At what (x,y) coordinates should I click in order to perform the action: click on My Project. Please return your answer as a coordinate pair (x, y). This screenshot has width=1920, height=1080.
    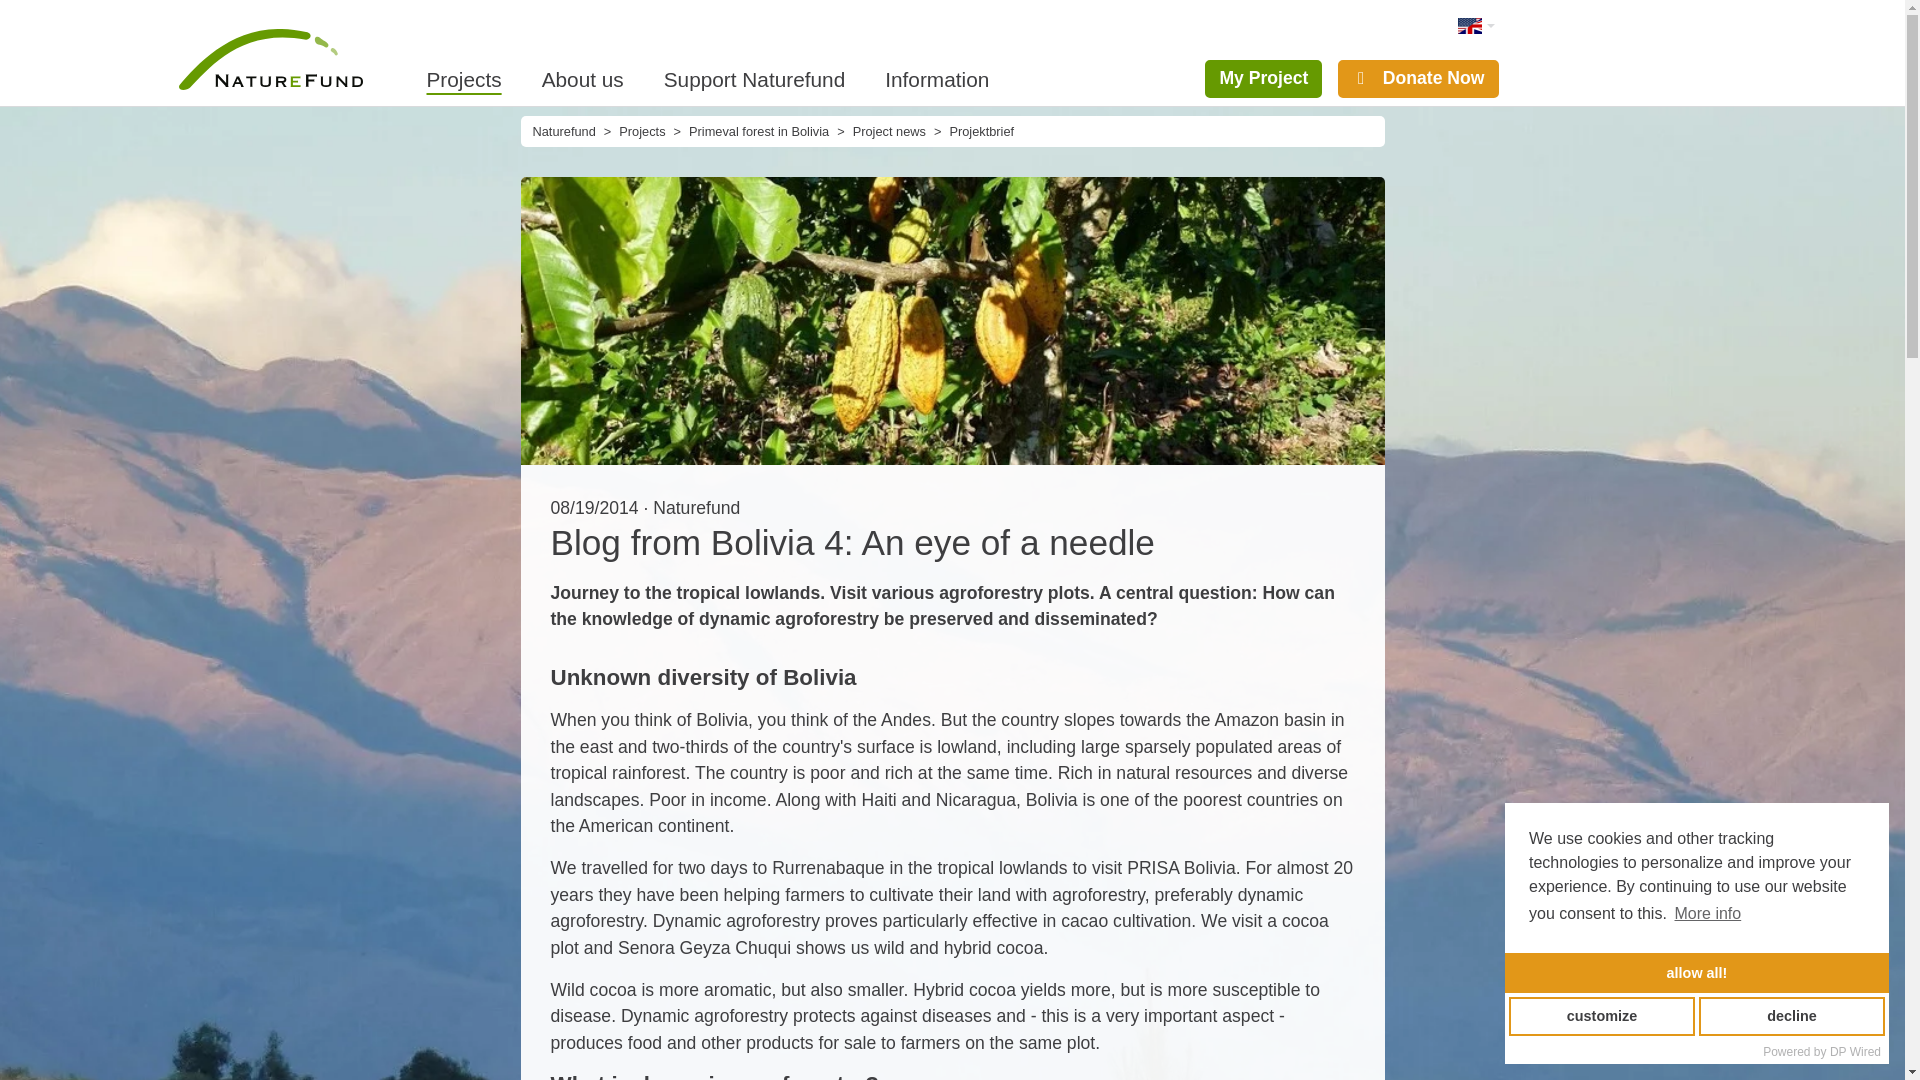
    Looking at the image, I should click on (1264, 79).